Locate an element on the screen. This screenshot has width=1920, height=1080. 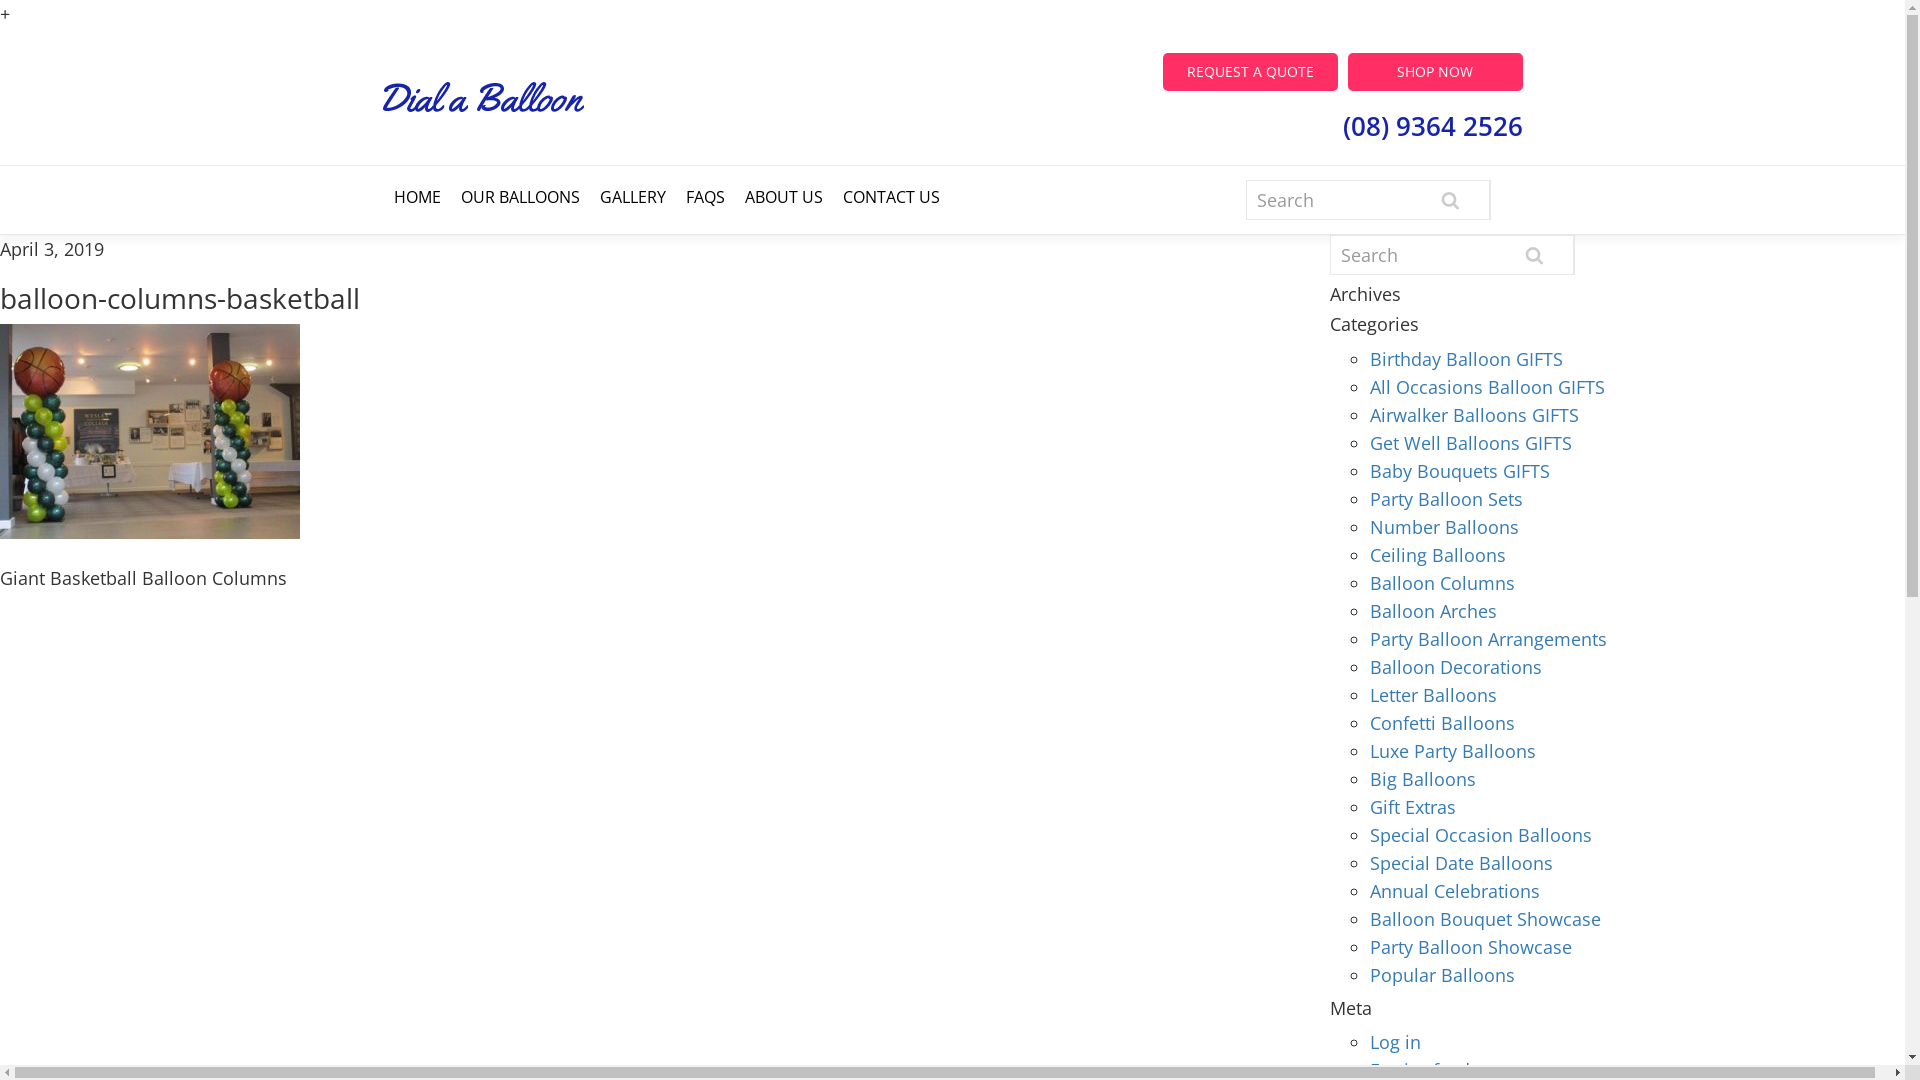
GALLERY is located at coordinates (633, 197).